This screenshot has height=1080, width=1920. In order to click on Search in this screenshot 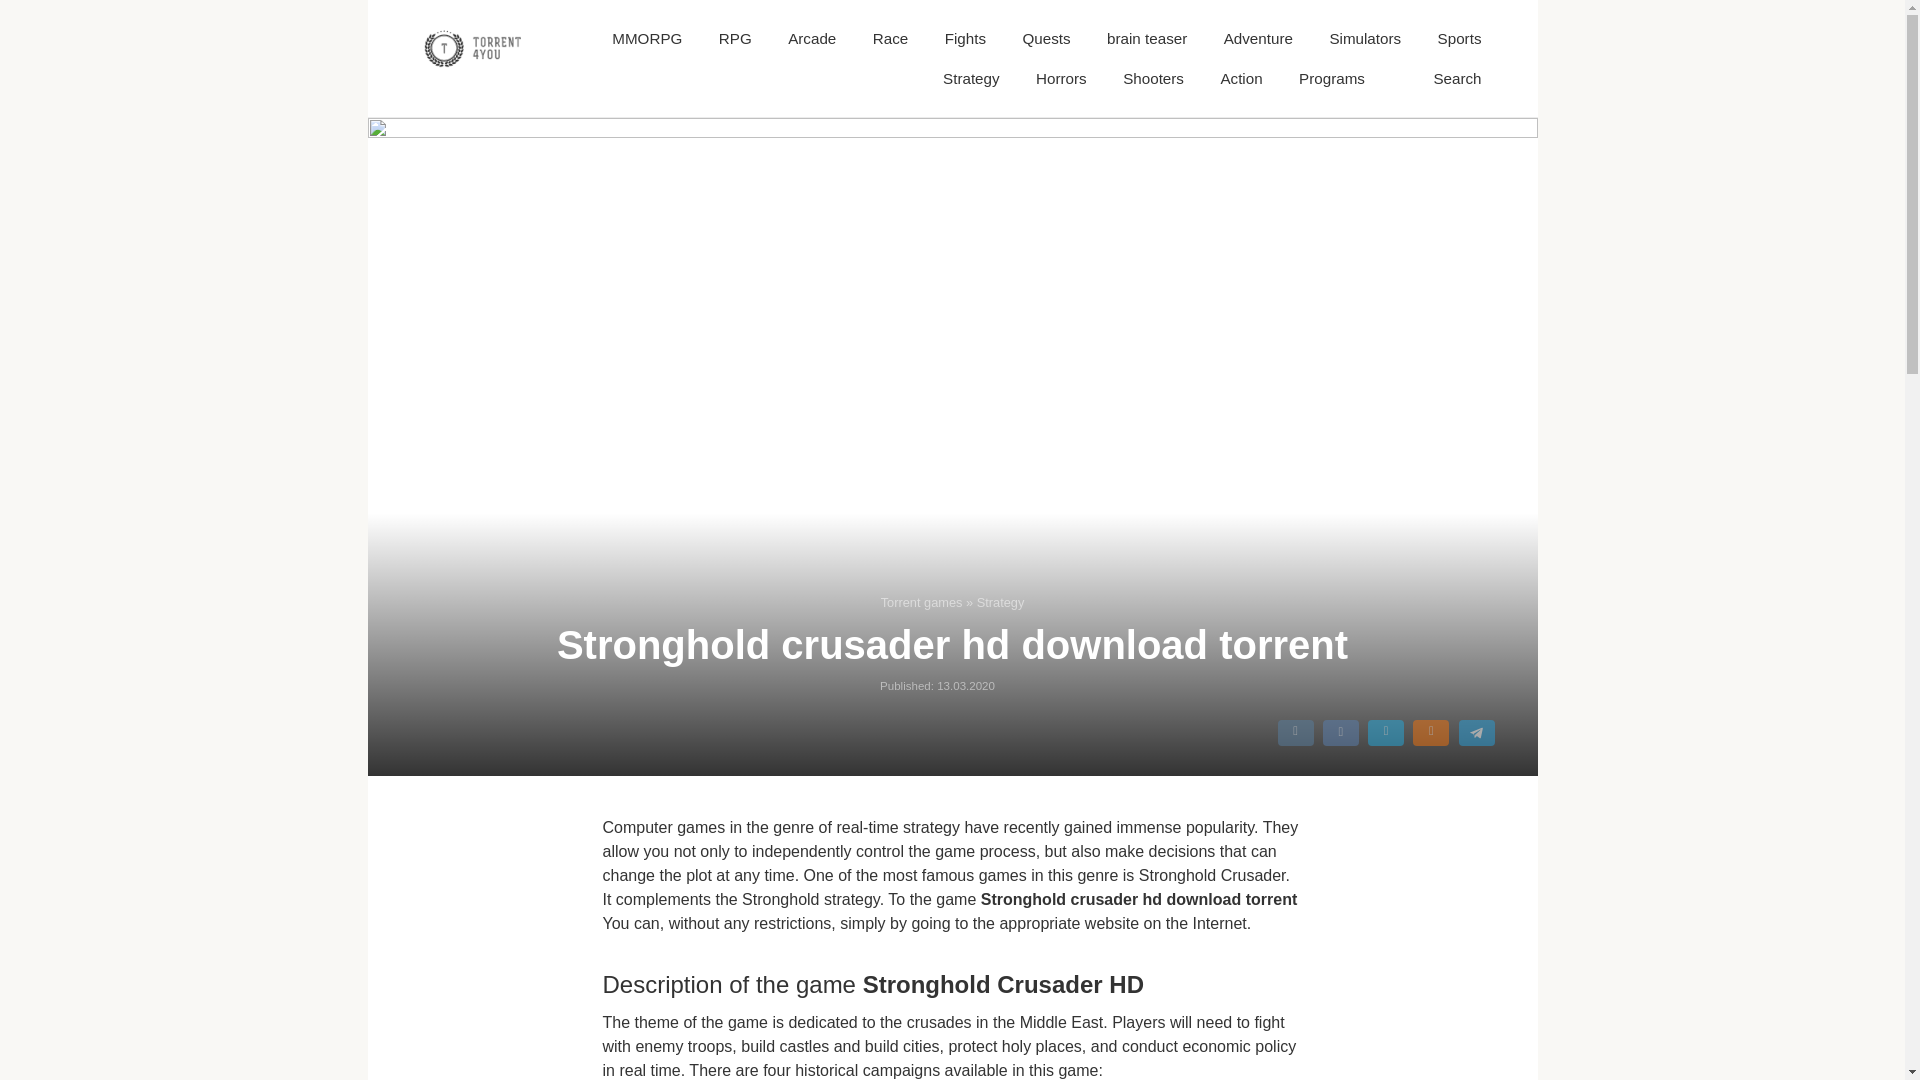, I will do `click(1456, 78)`.